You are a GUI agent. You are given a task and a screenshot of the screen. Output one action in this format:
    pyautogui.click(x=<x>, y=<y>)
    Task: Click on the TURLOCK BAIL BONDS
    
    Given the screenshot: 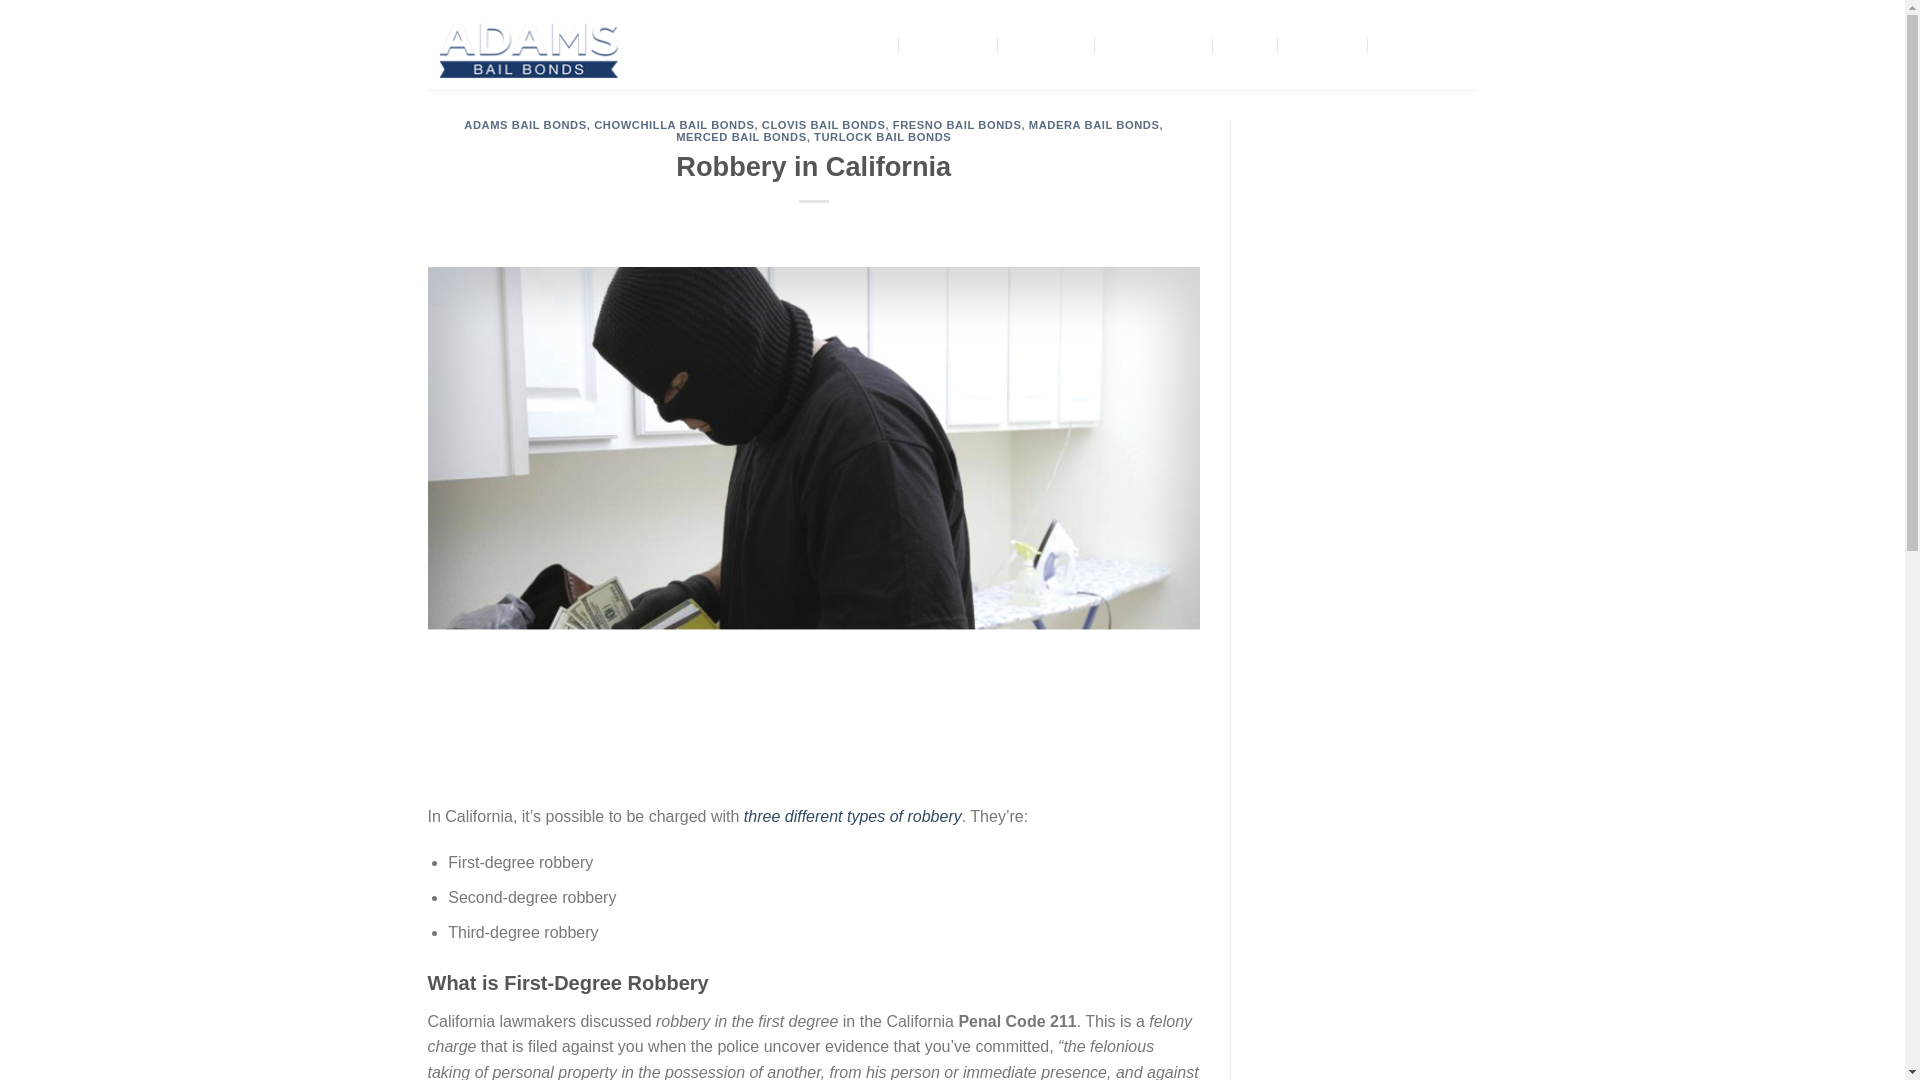 What is the action you would take?
    pyautogui.click(x=882, y=136)
    